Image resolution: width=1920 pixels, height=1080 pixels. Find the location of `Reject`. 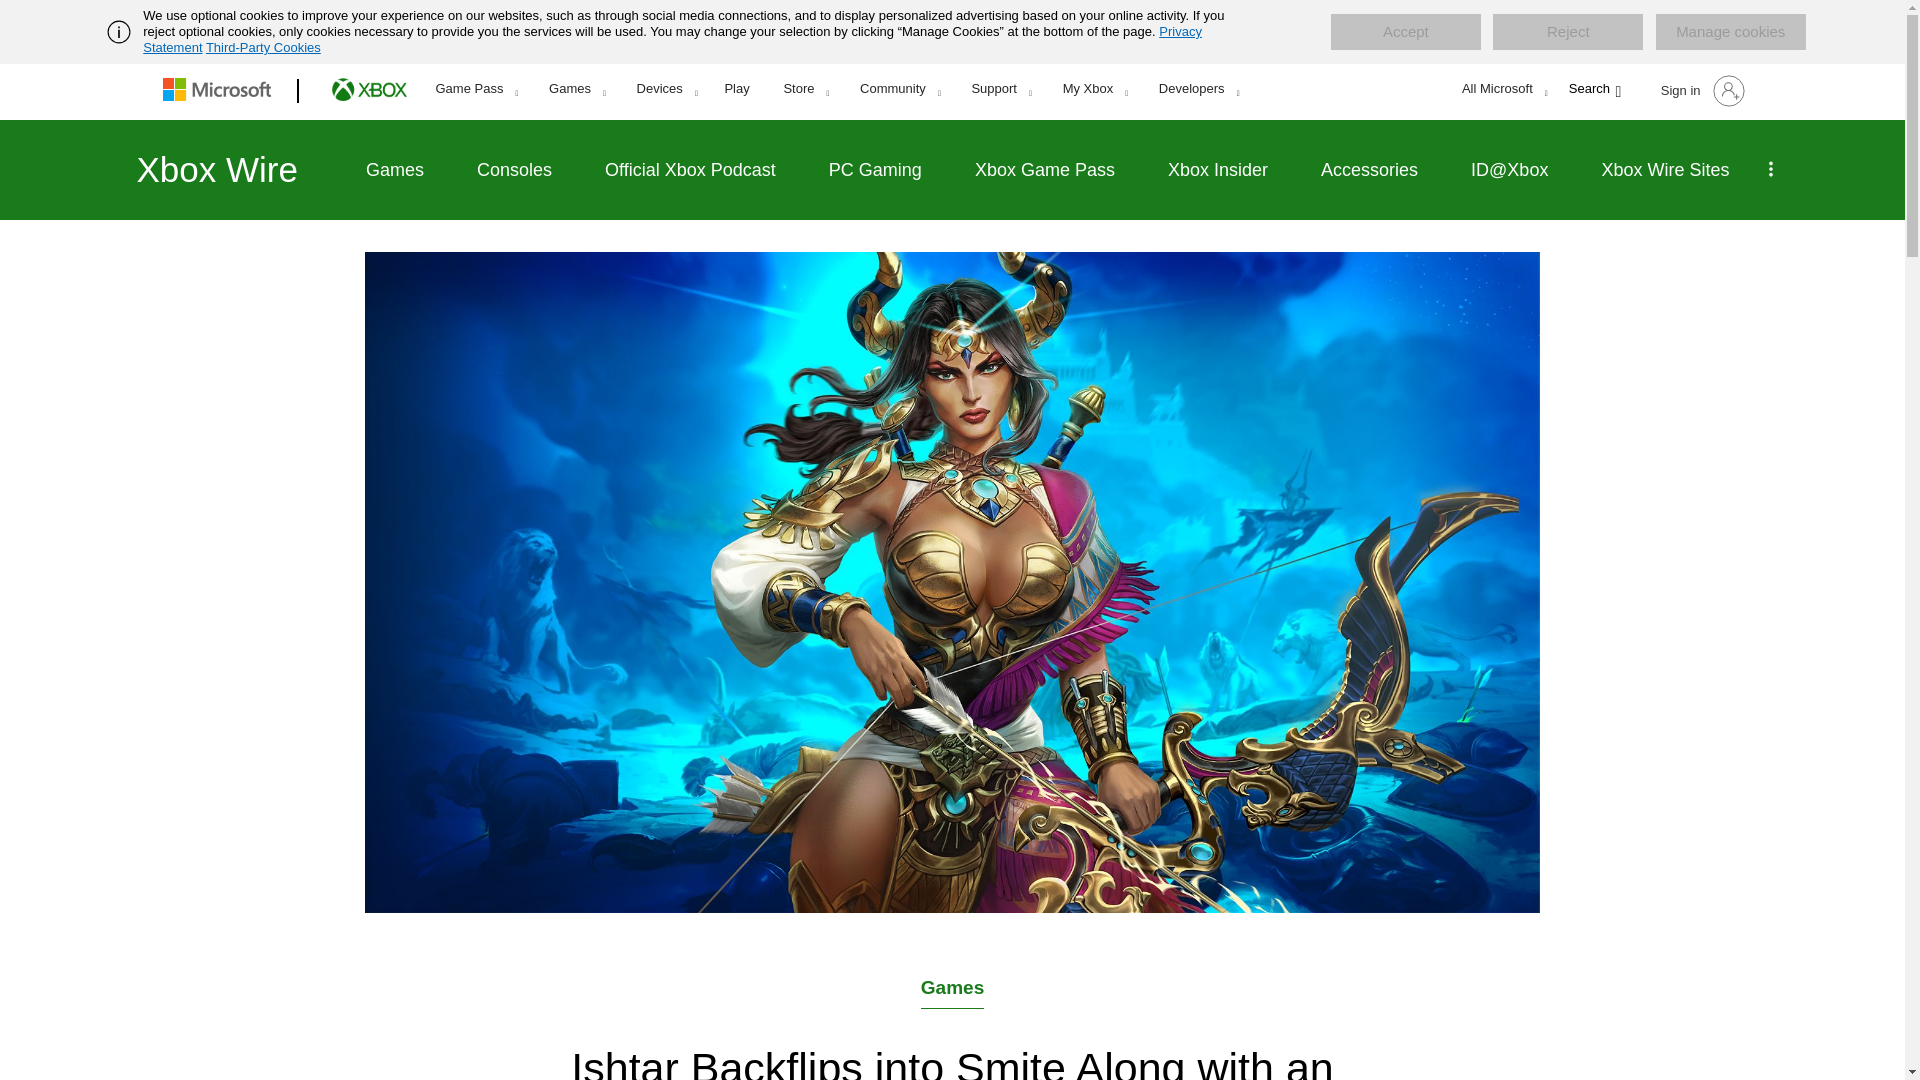

Reject is located at coordinates (1568, 32).